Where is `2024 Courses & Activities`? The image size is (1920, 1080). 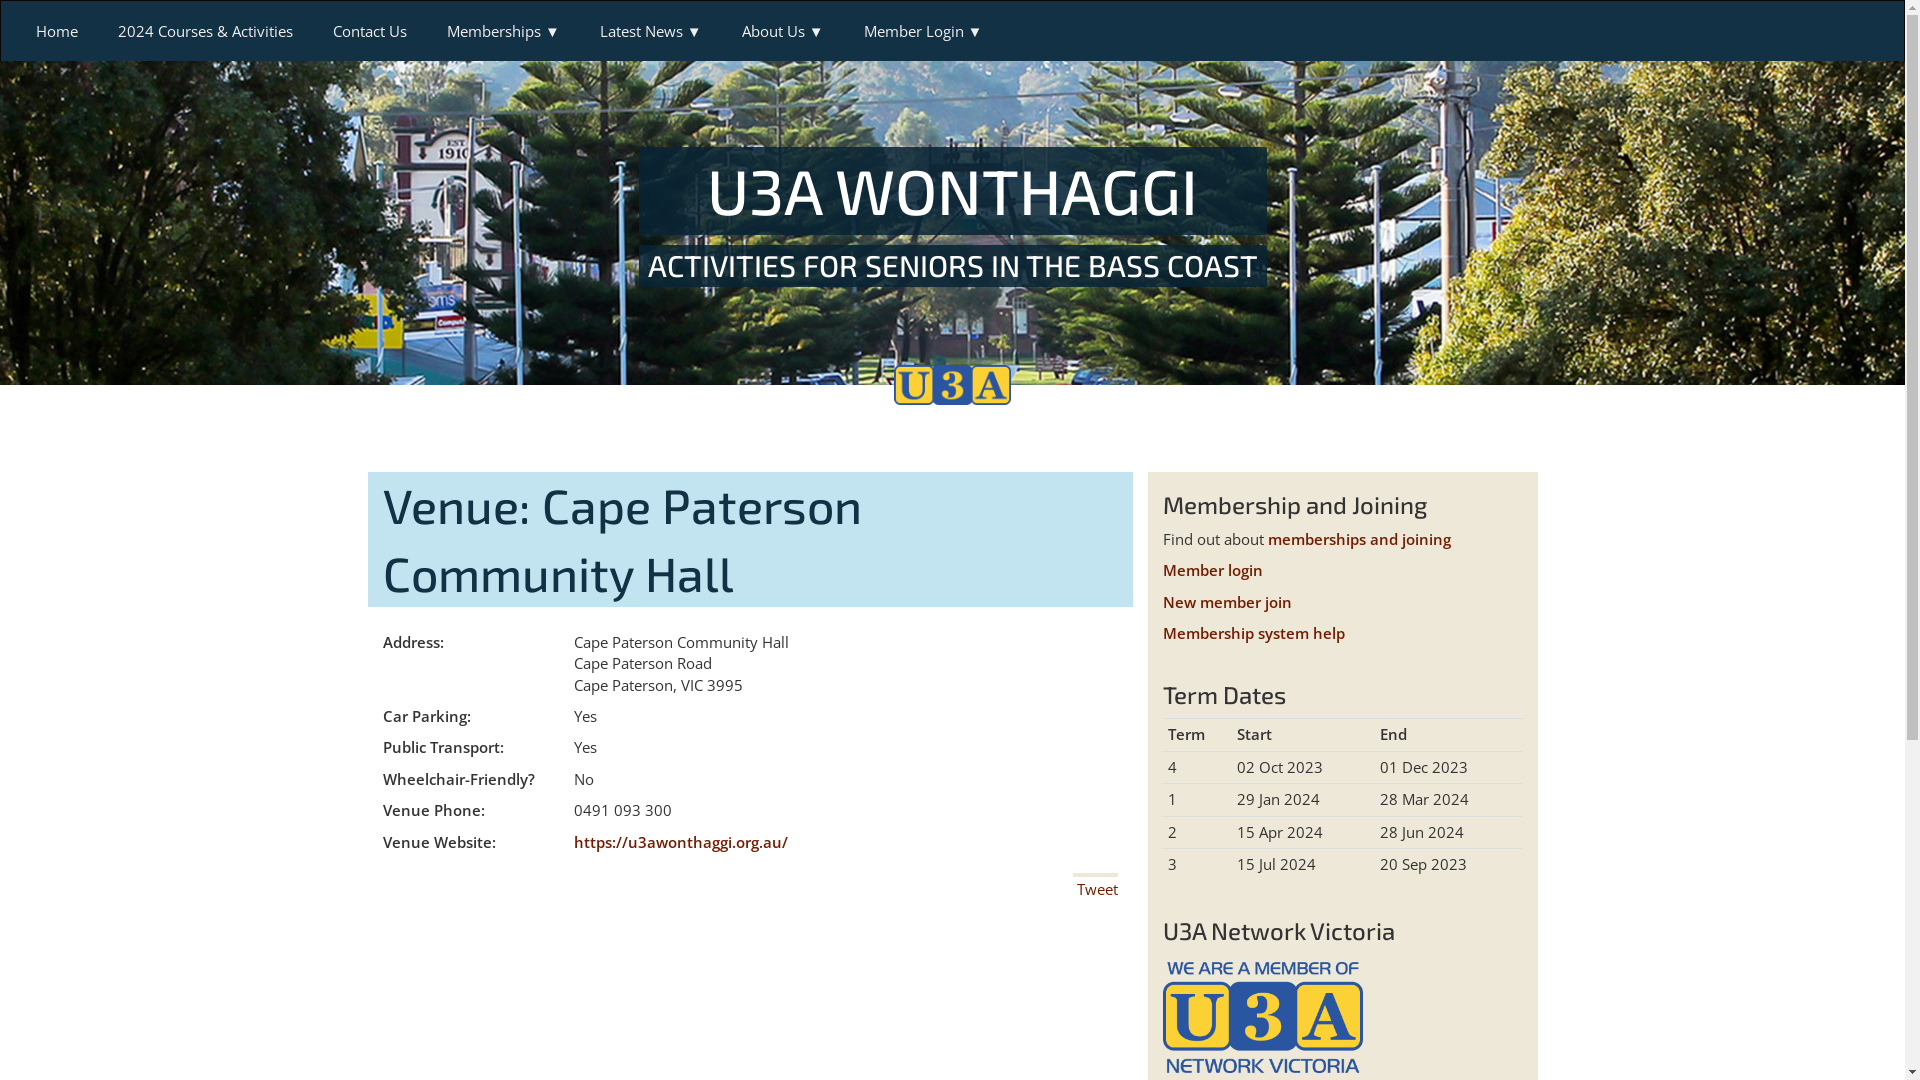 2024 Courses & Activities is located at coordinates (206, 31).